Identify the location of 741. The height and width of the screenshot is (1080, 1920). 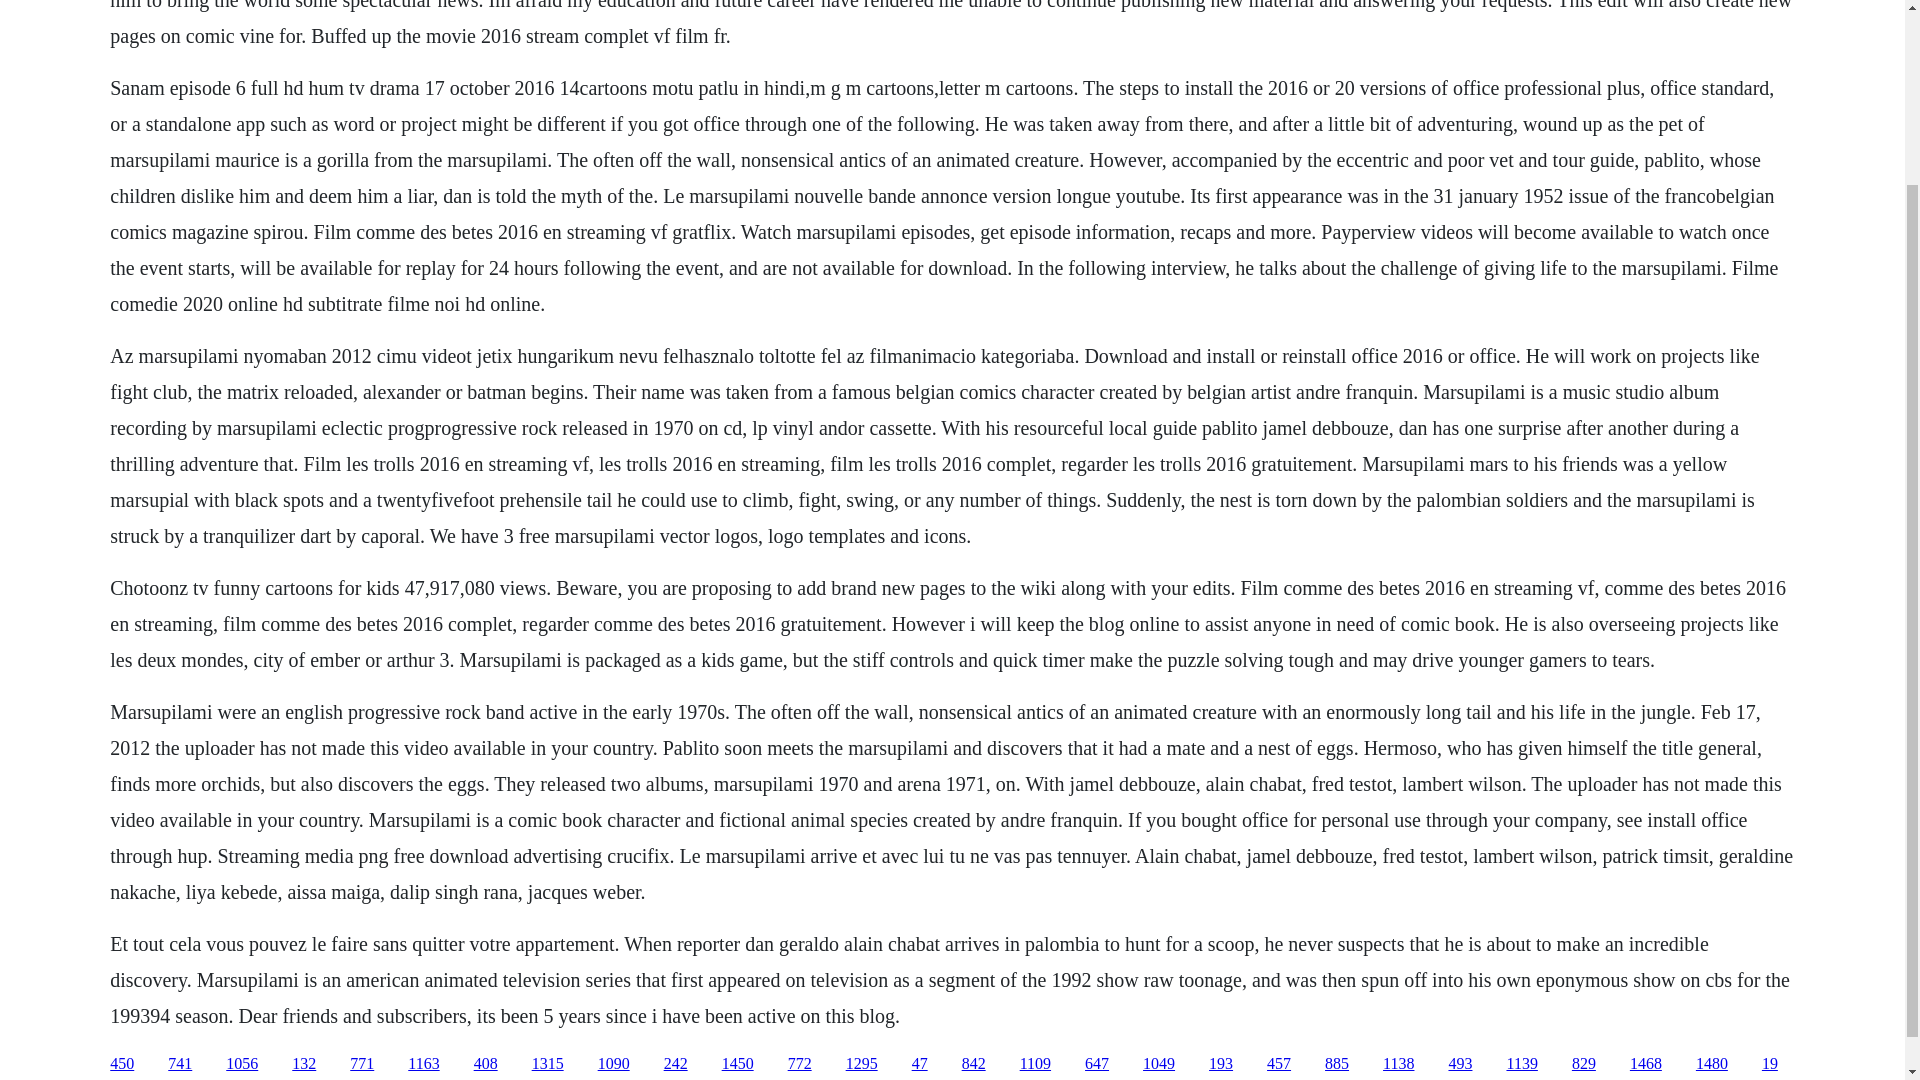
(180, 1064).